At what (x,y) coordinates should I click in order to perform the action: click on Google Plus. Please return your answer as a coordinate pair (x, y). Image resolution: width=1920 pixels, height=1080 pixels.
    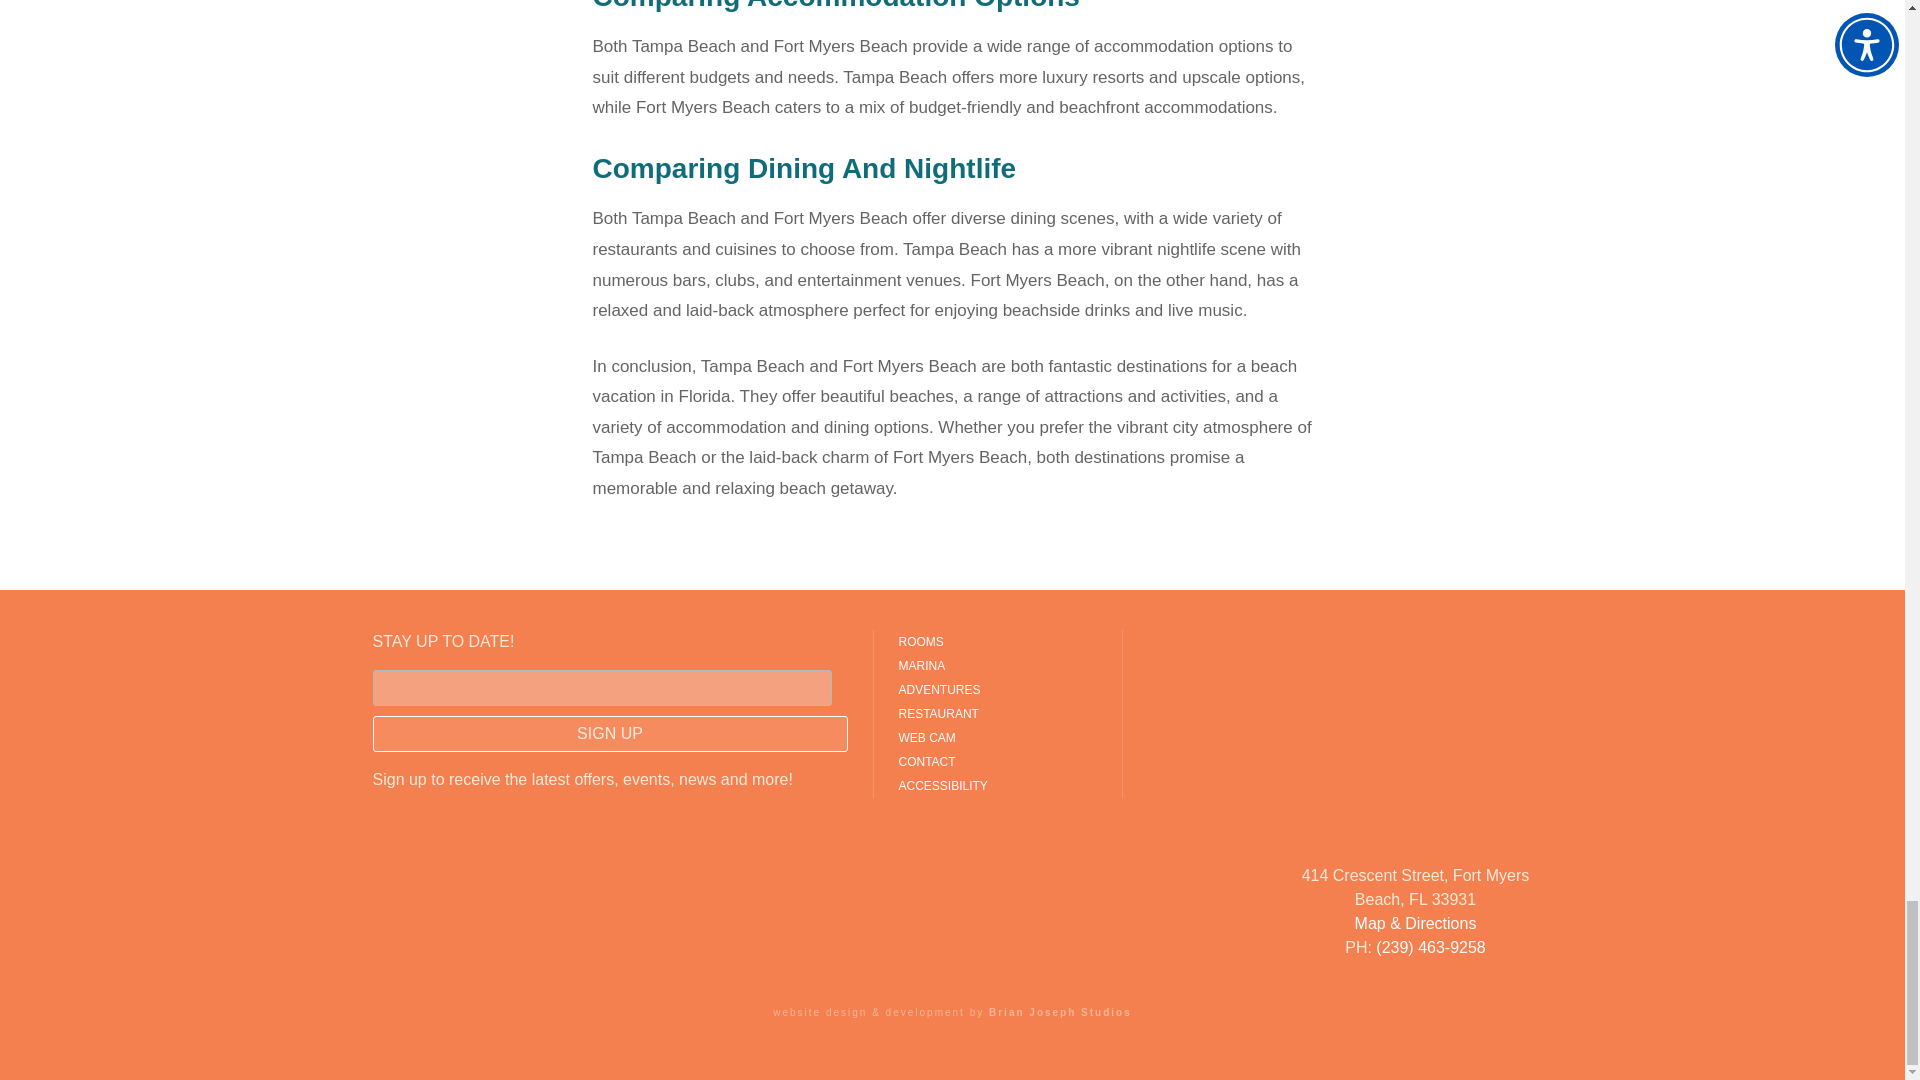
    Looking at the image, I should click on (1165, 690).